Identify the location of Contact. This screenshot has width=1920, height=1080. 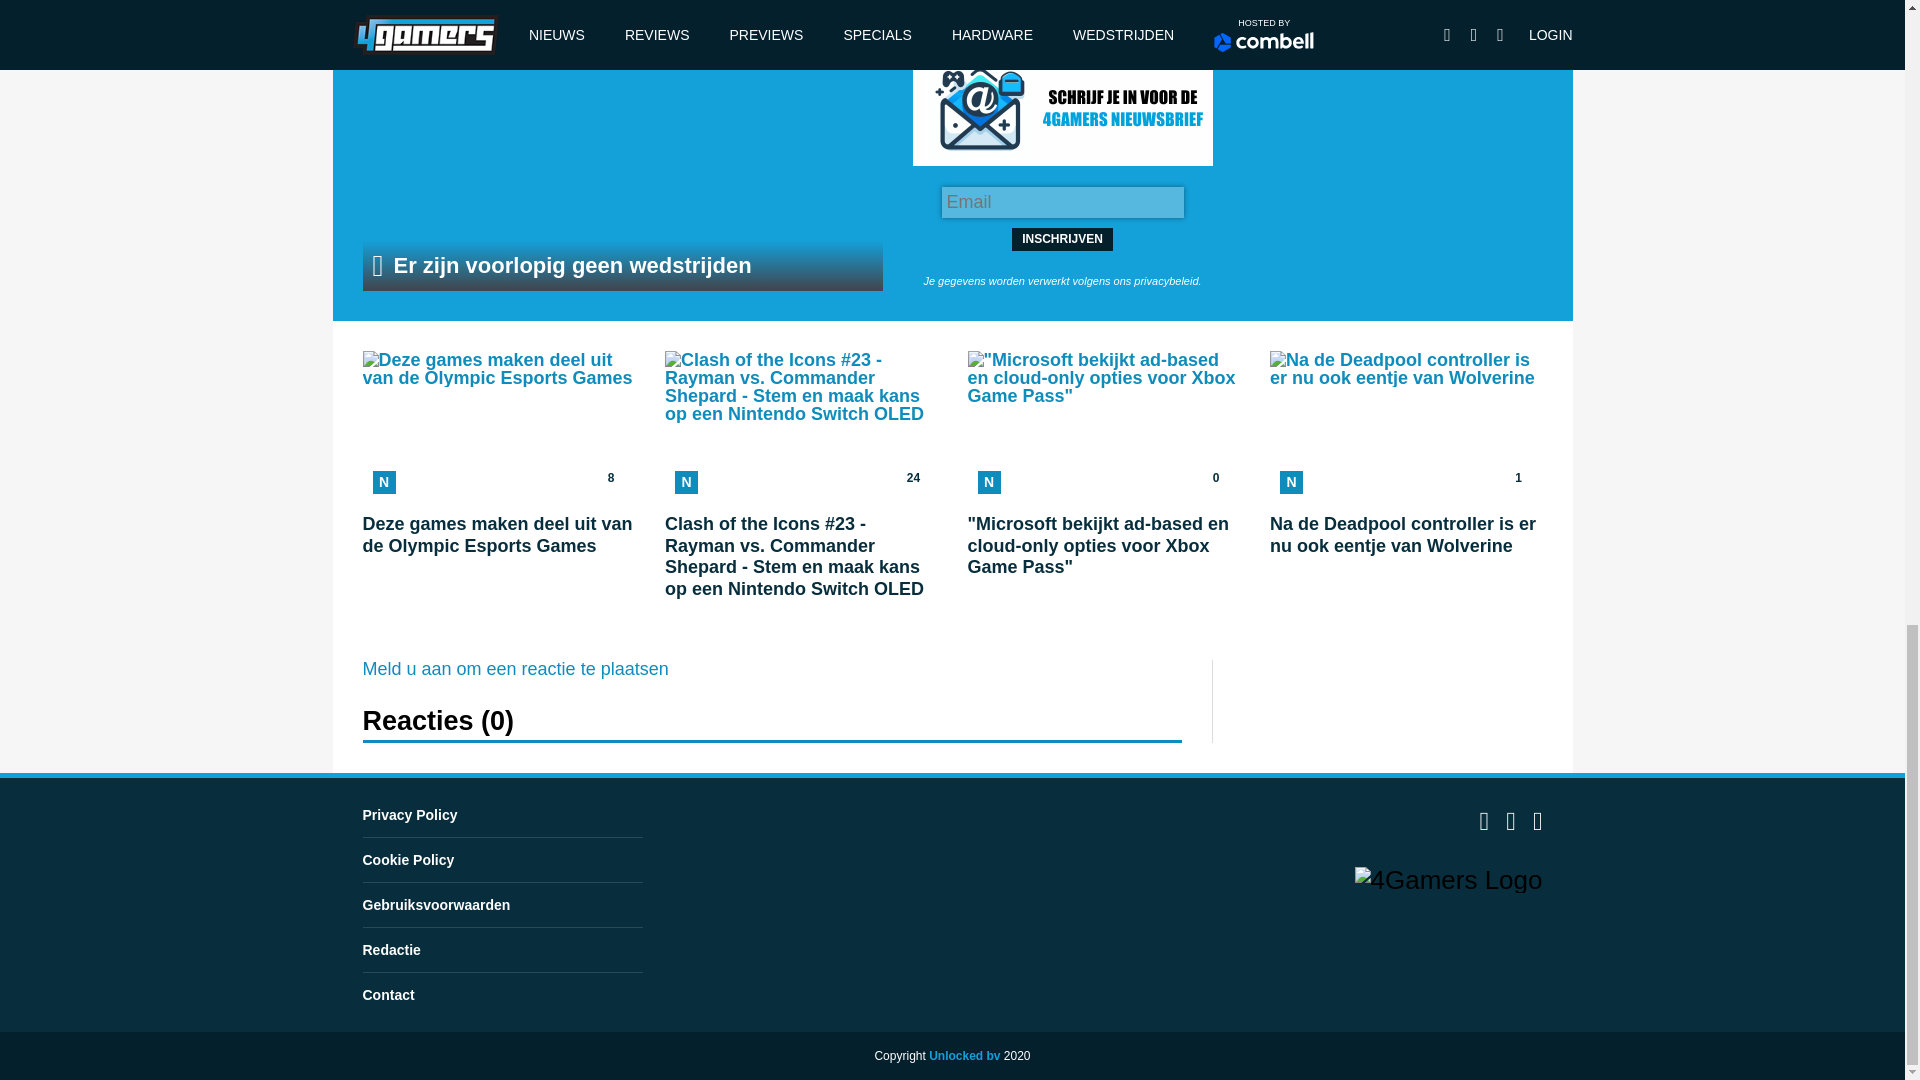
(408, 860).